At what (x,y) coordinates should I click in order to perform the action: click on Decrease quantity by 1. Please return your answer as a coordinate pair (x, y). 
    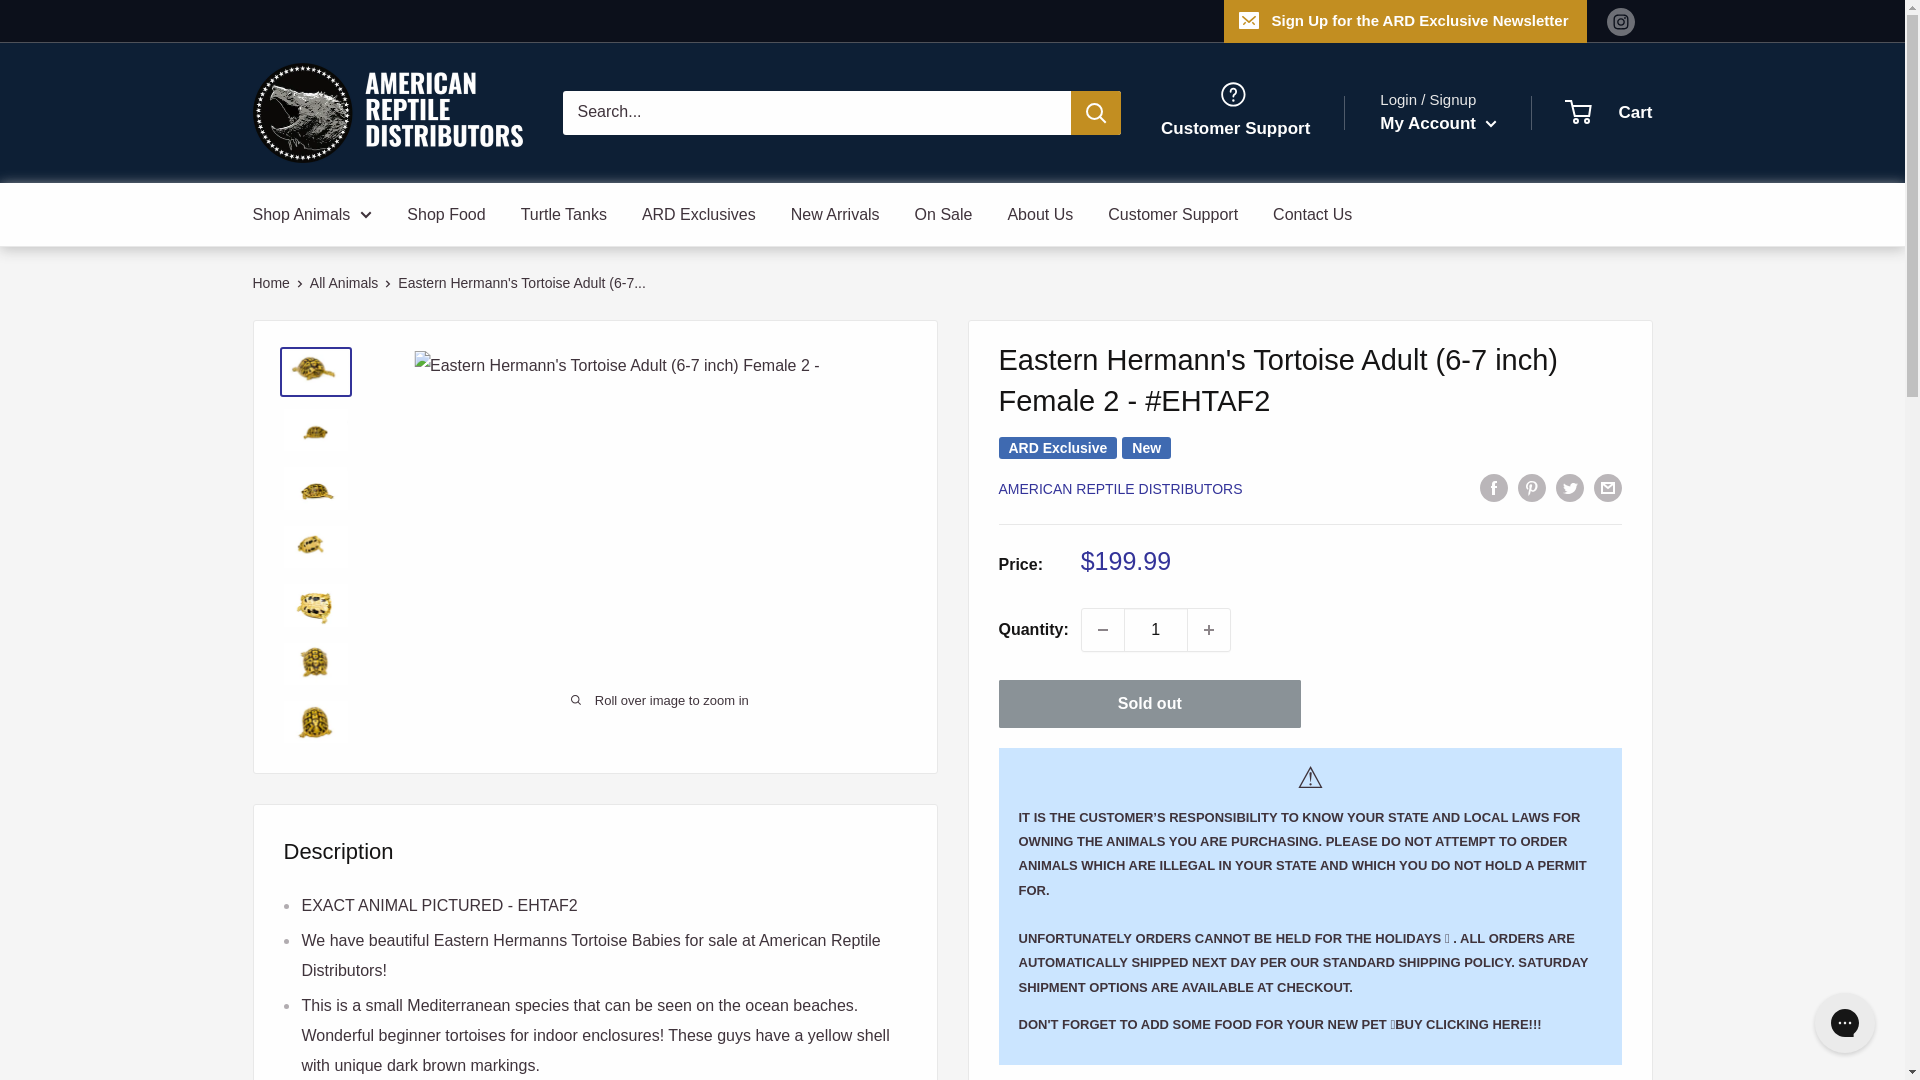
    Looking at the image, I should click on (1102, 630).